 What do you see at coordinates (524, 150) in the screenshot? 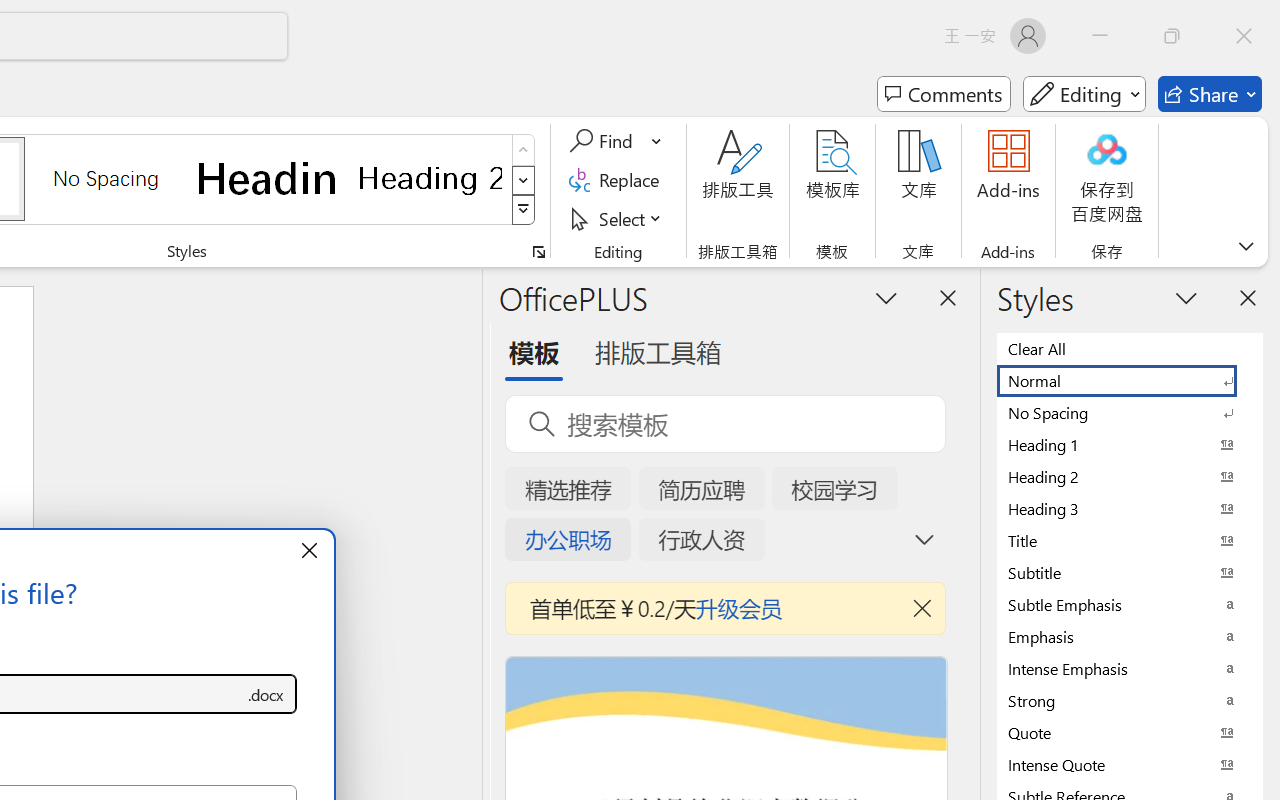
I see `Row up` at bounding box center [524, 150].